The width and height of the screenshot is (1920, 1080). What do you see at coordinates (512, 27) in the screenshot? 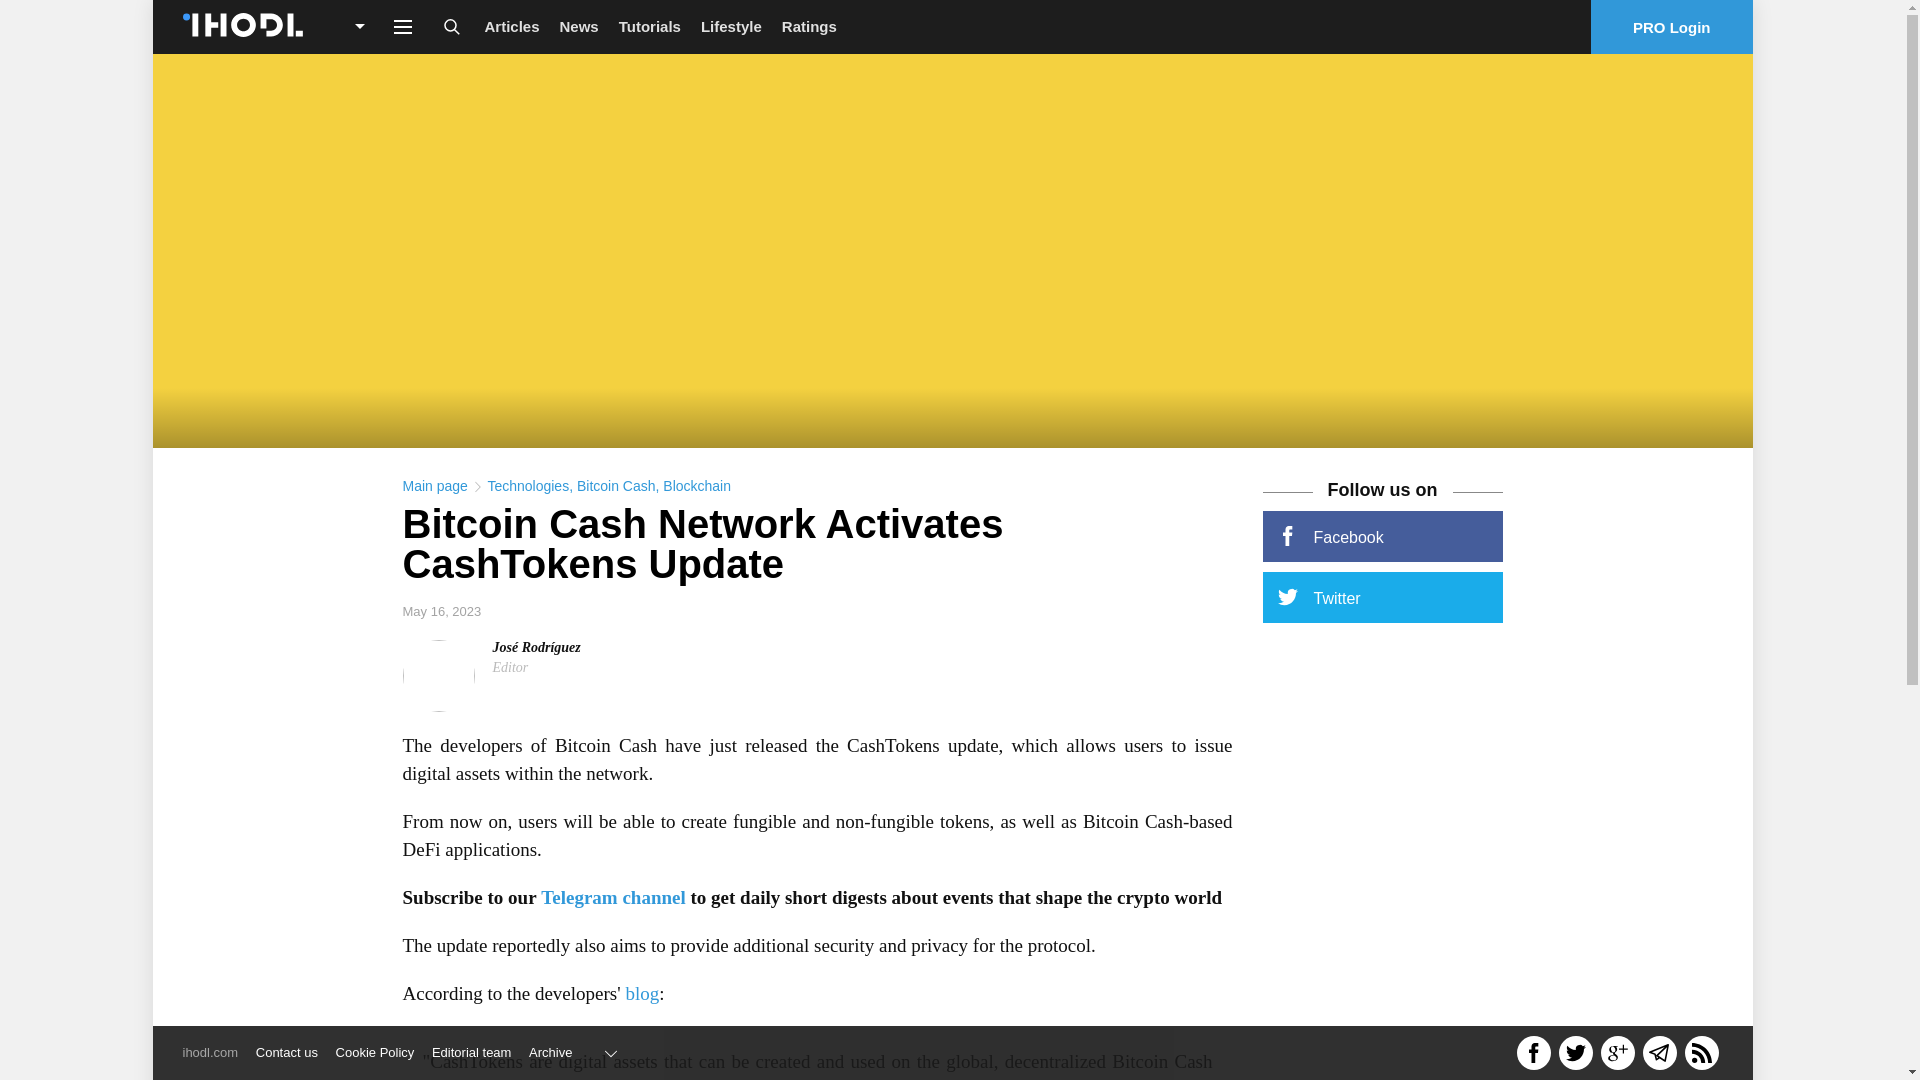
I see `Articles` at bounding box center [512, 27].